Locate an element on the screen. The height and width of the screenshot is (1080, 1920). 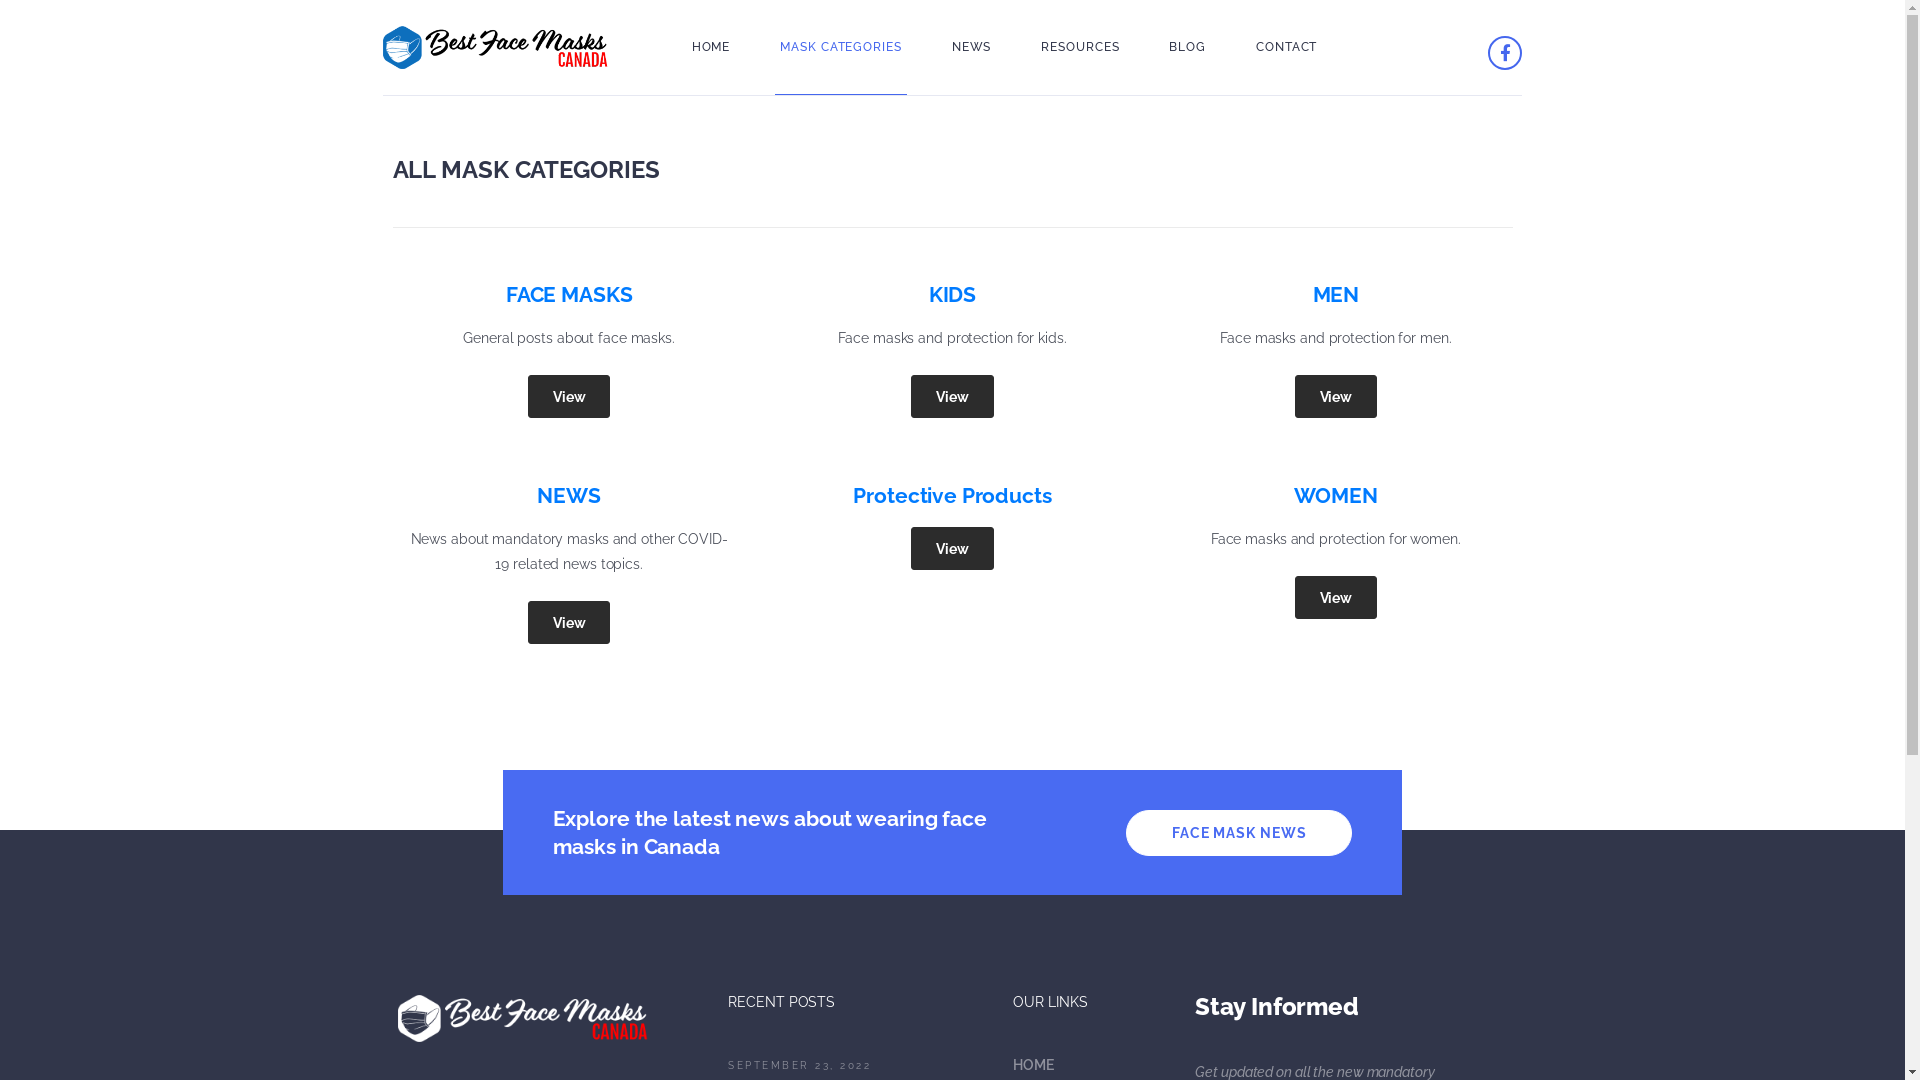
FACE MASK NEWS is located at coordinates (1240, 833).